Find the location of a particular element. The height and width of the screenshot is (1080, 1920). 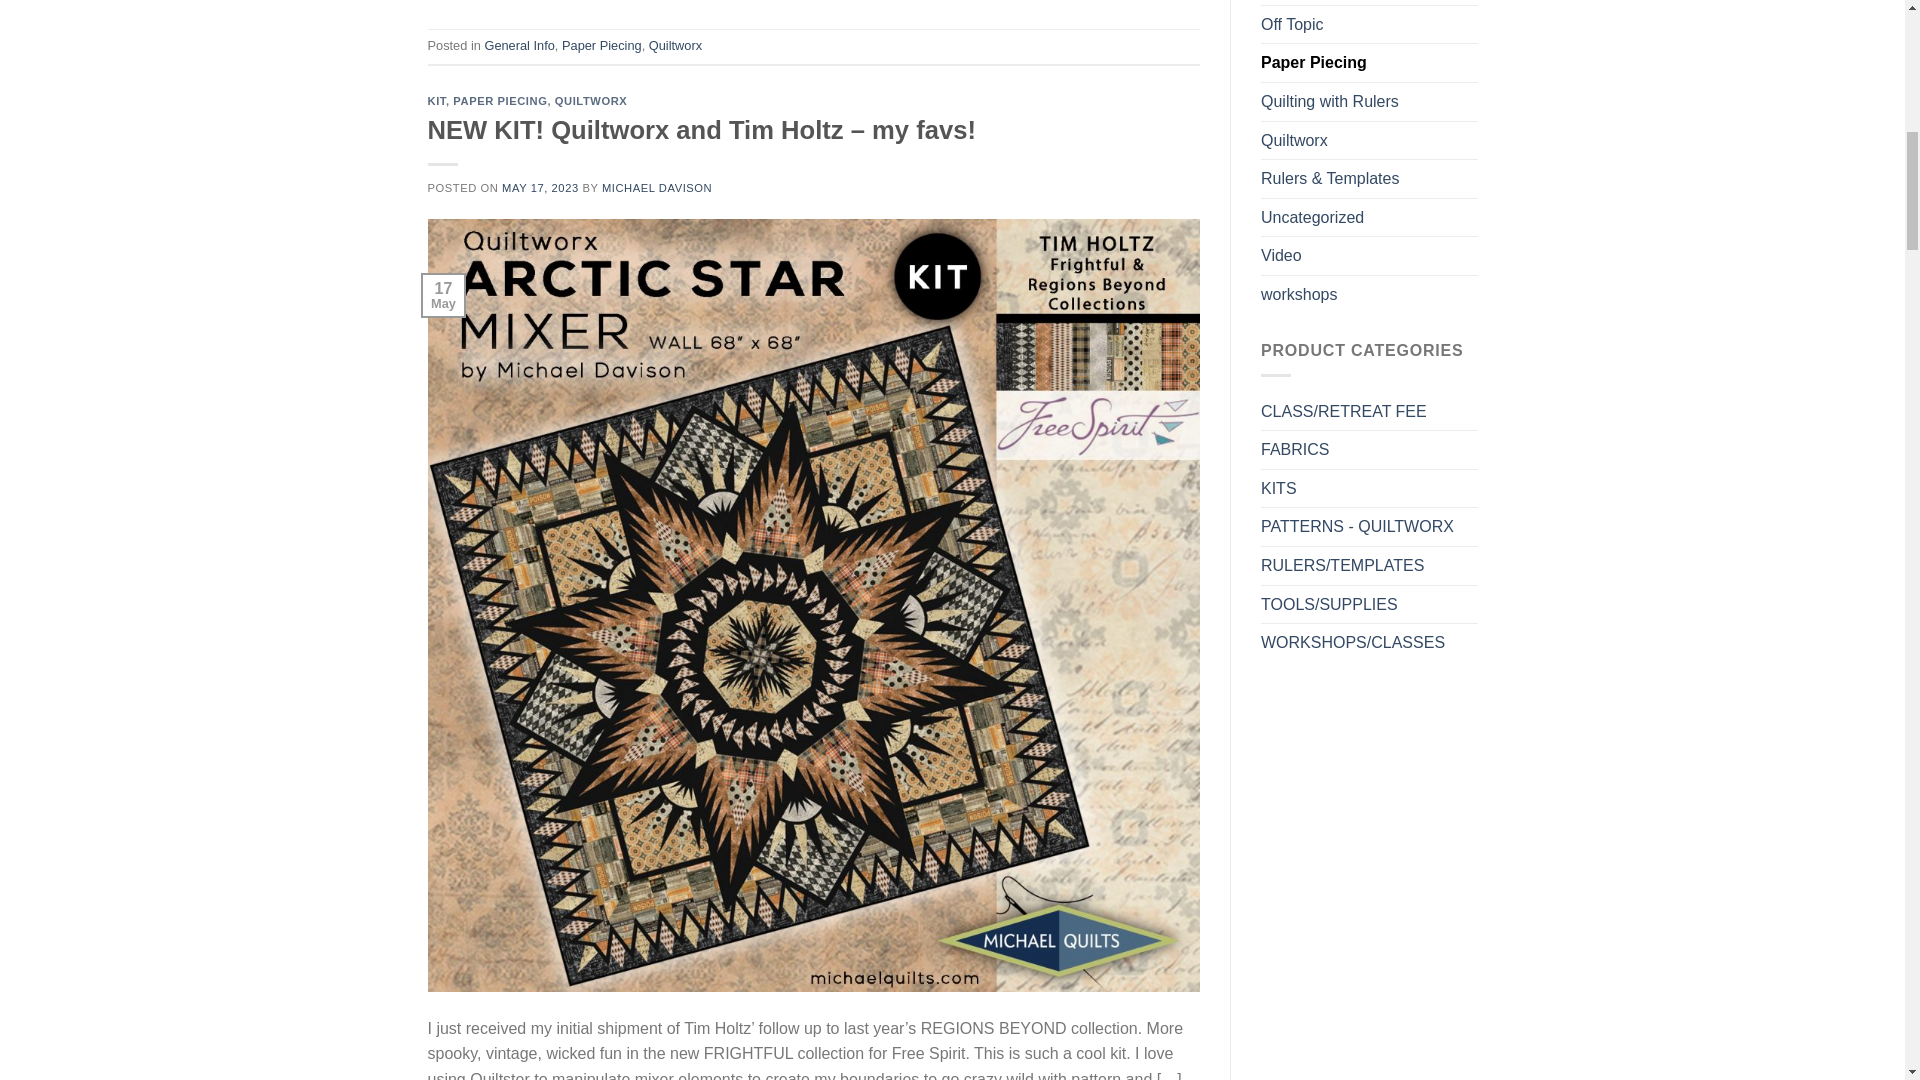

Paper Piecing is located at coordinates (602, 44).